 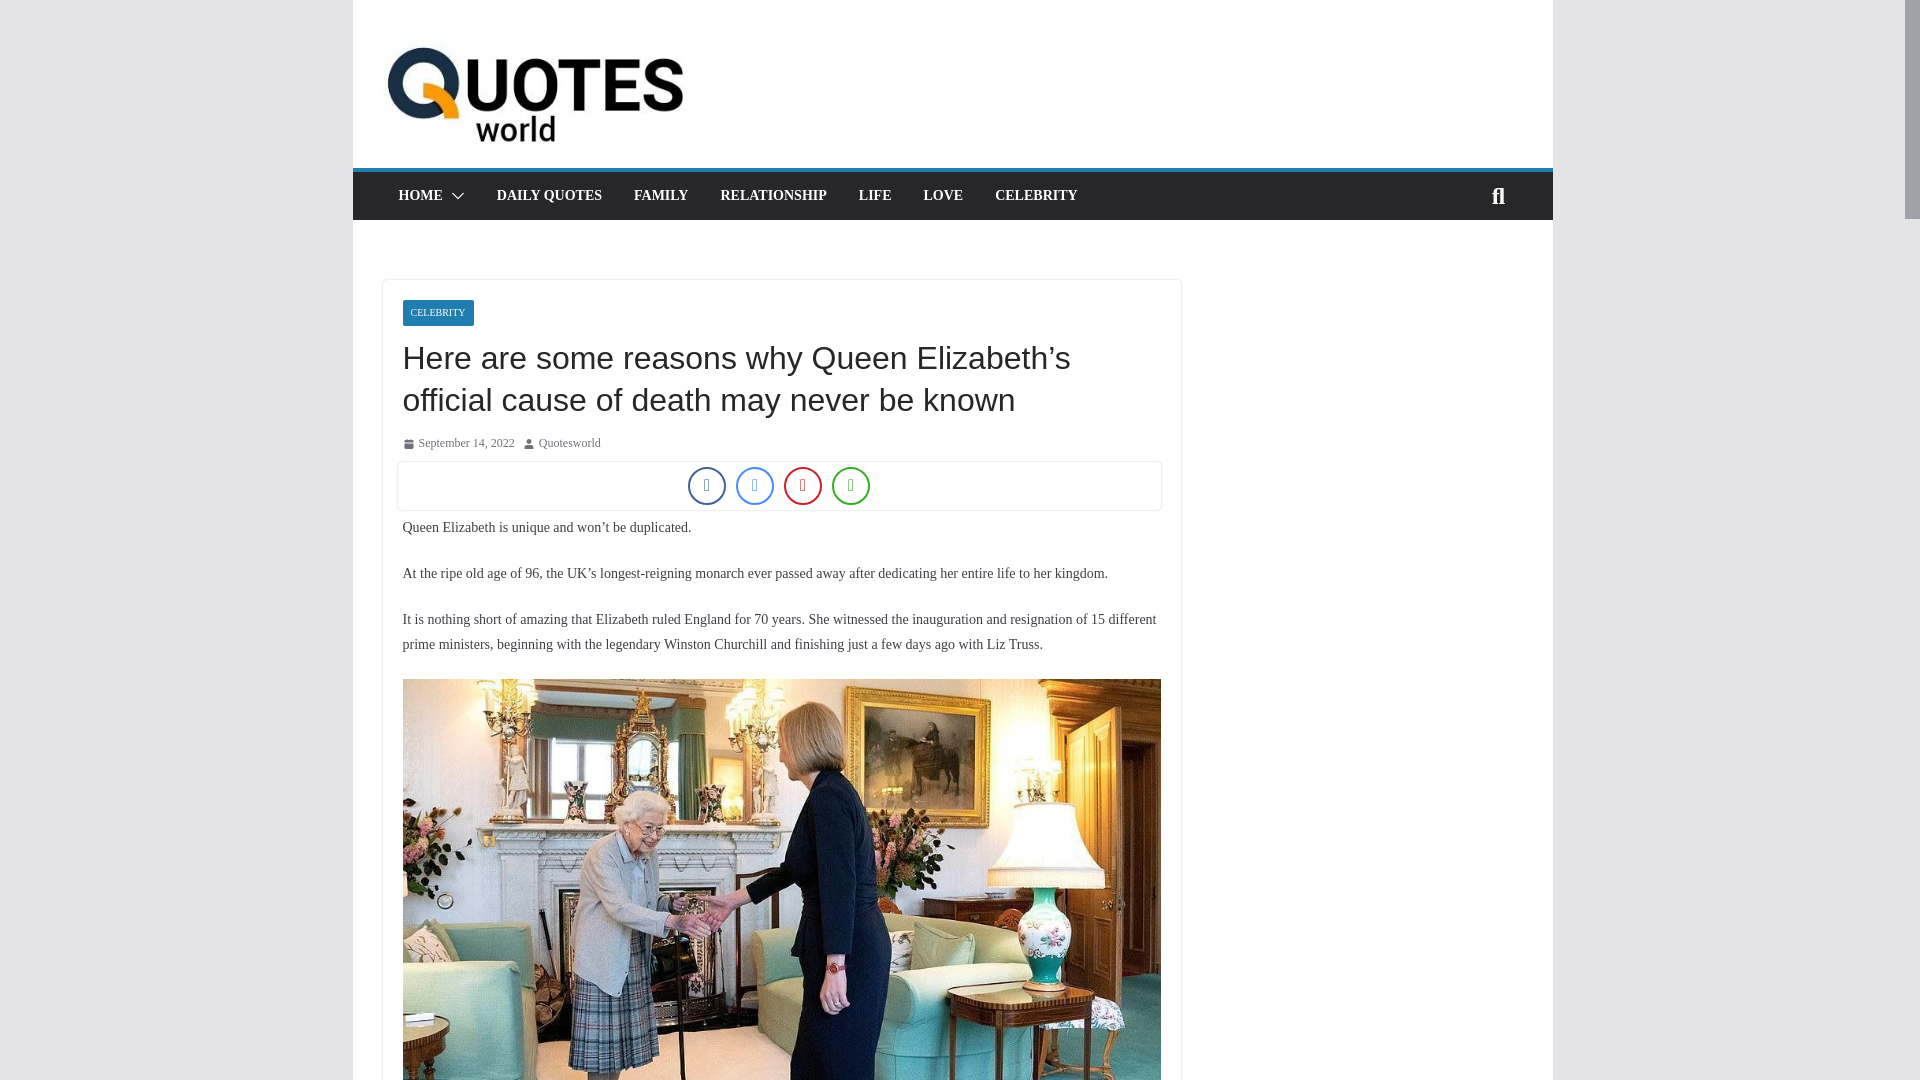 I want to click on LOVE, so click(x=943, y=196).